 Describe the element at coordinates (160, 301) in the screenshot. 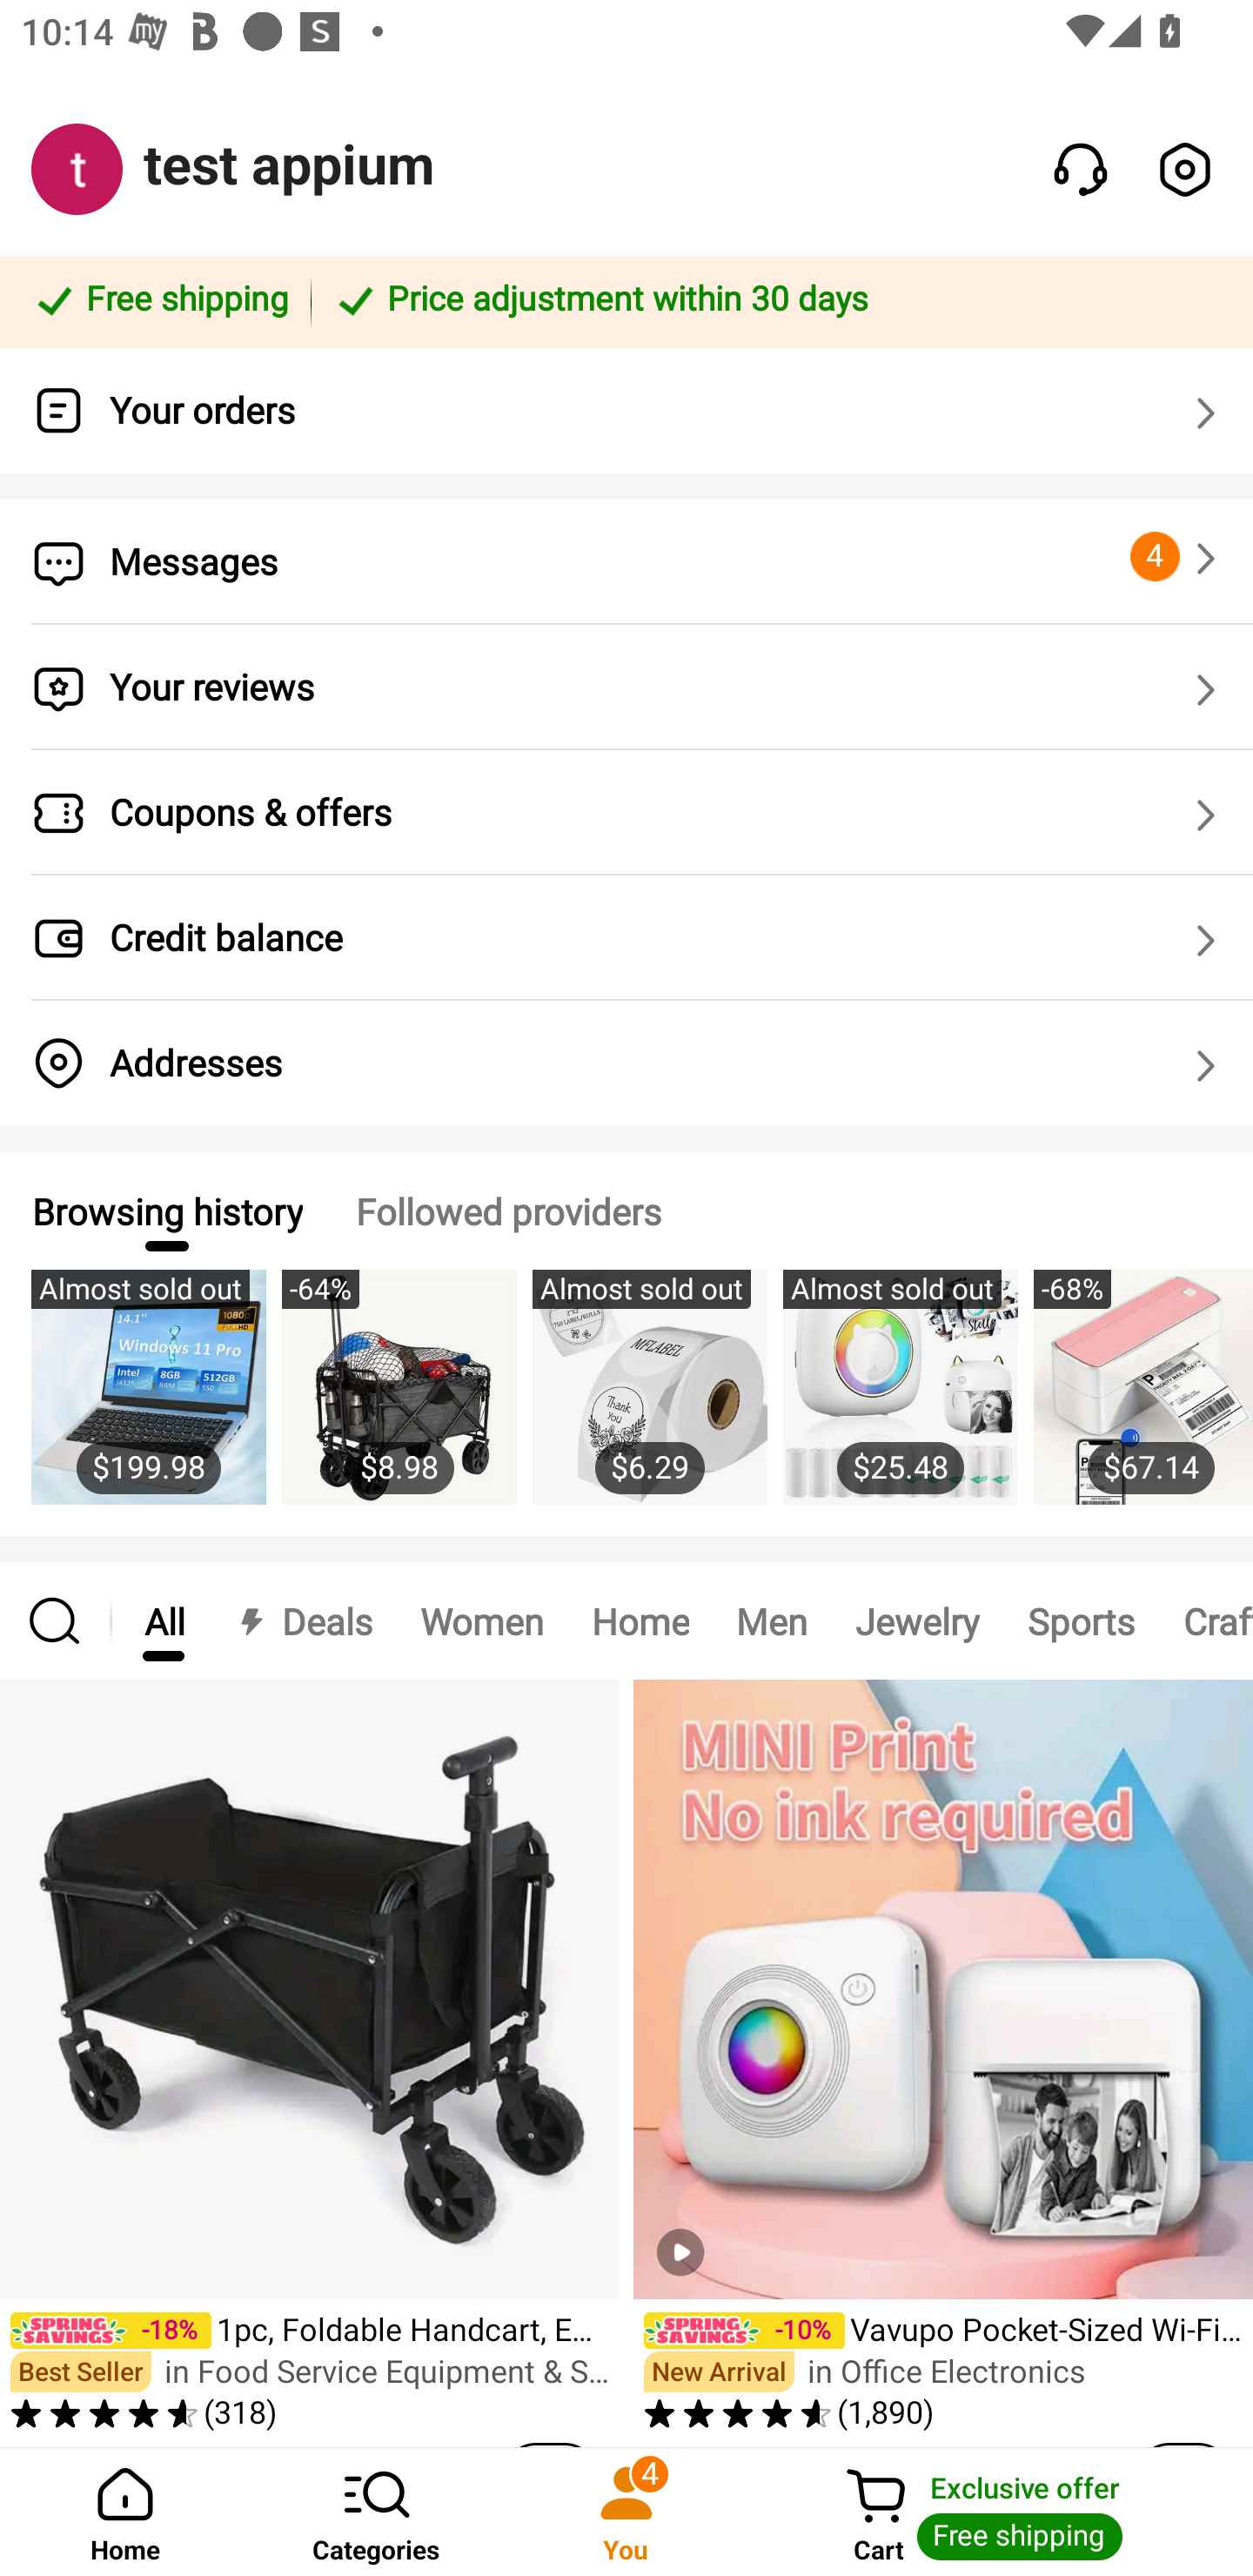

I see `Free shipping` at that location.